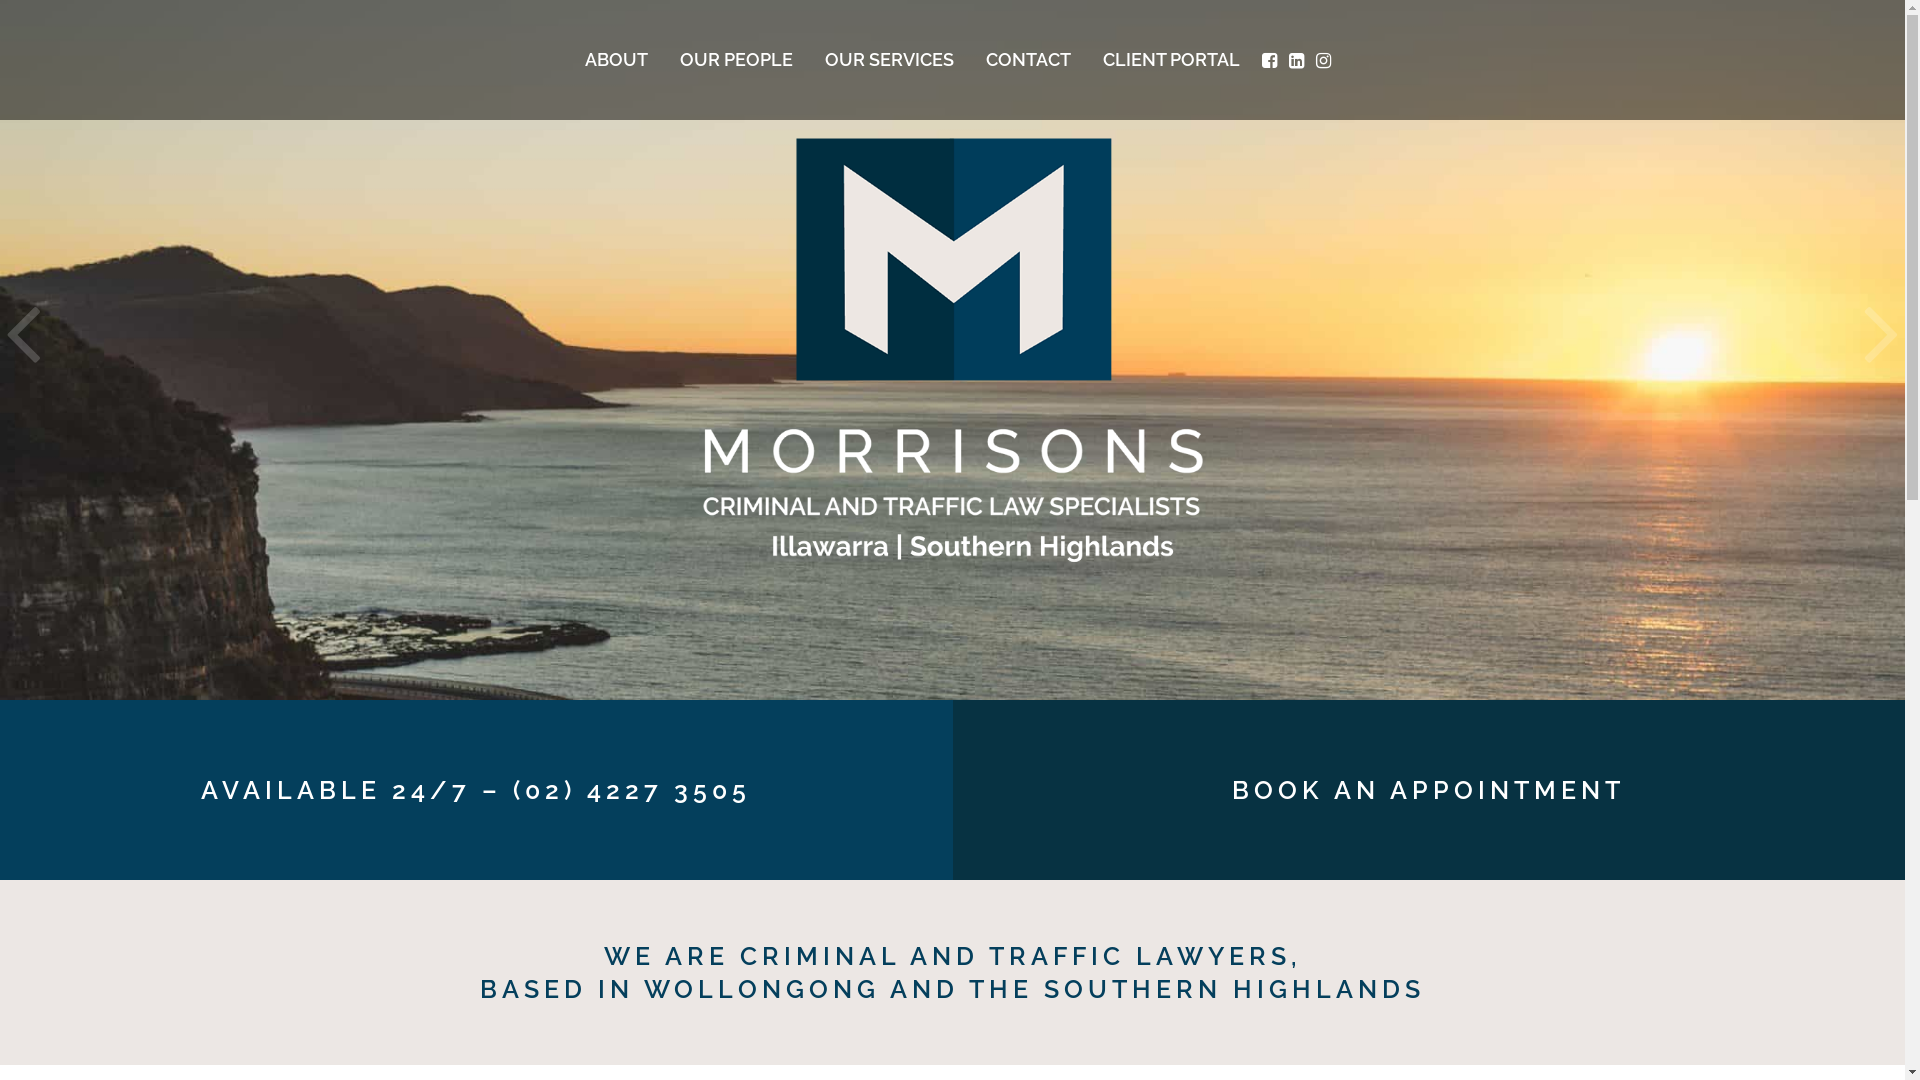 The width and height of the screenshot is (1920, 1080). Describe the element at coordinates (616, 60) in the screenshot. I see `ABOUT` at that location.